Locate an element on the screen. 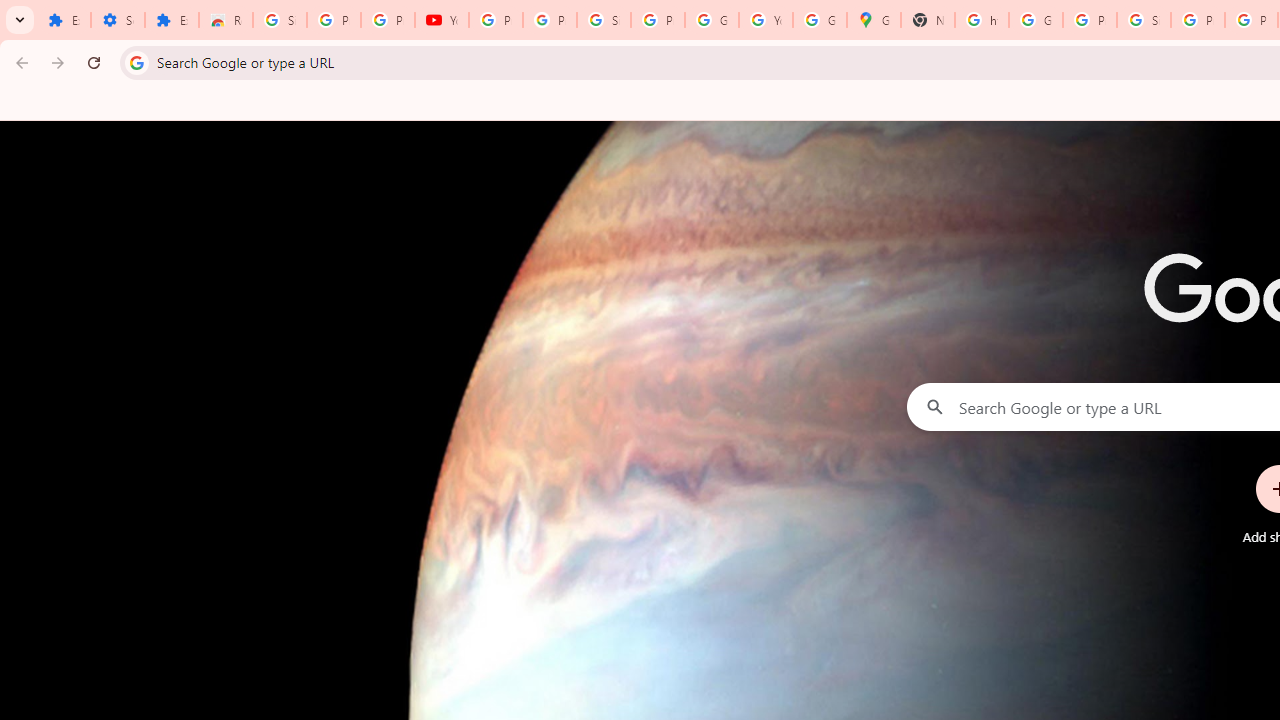 Image resolution: width=1280 pixels, height=720 pixels. YouTube is located at coordinates (766, 20).